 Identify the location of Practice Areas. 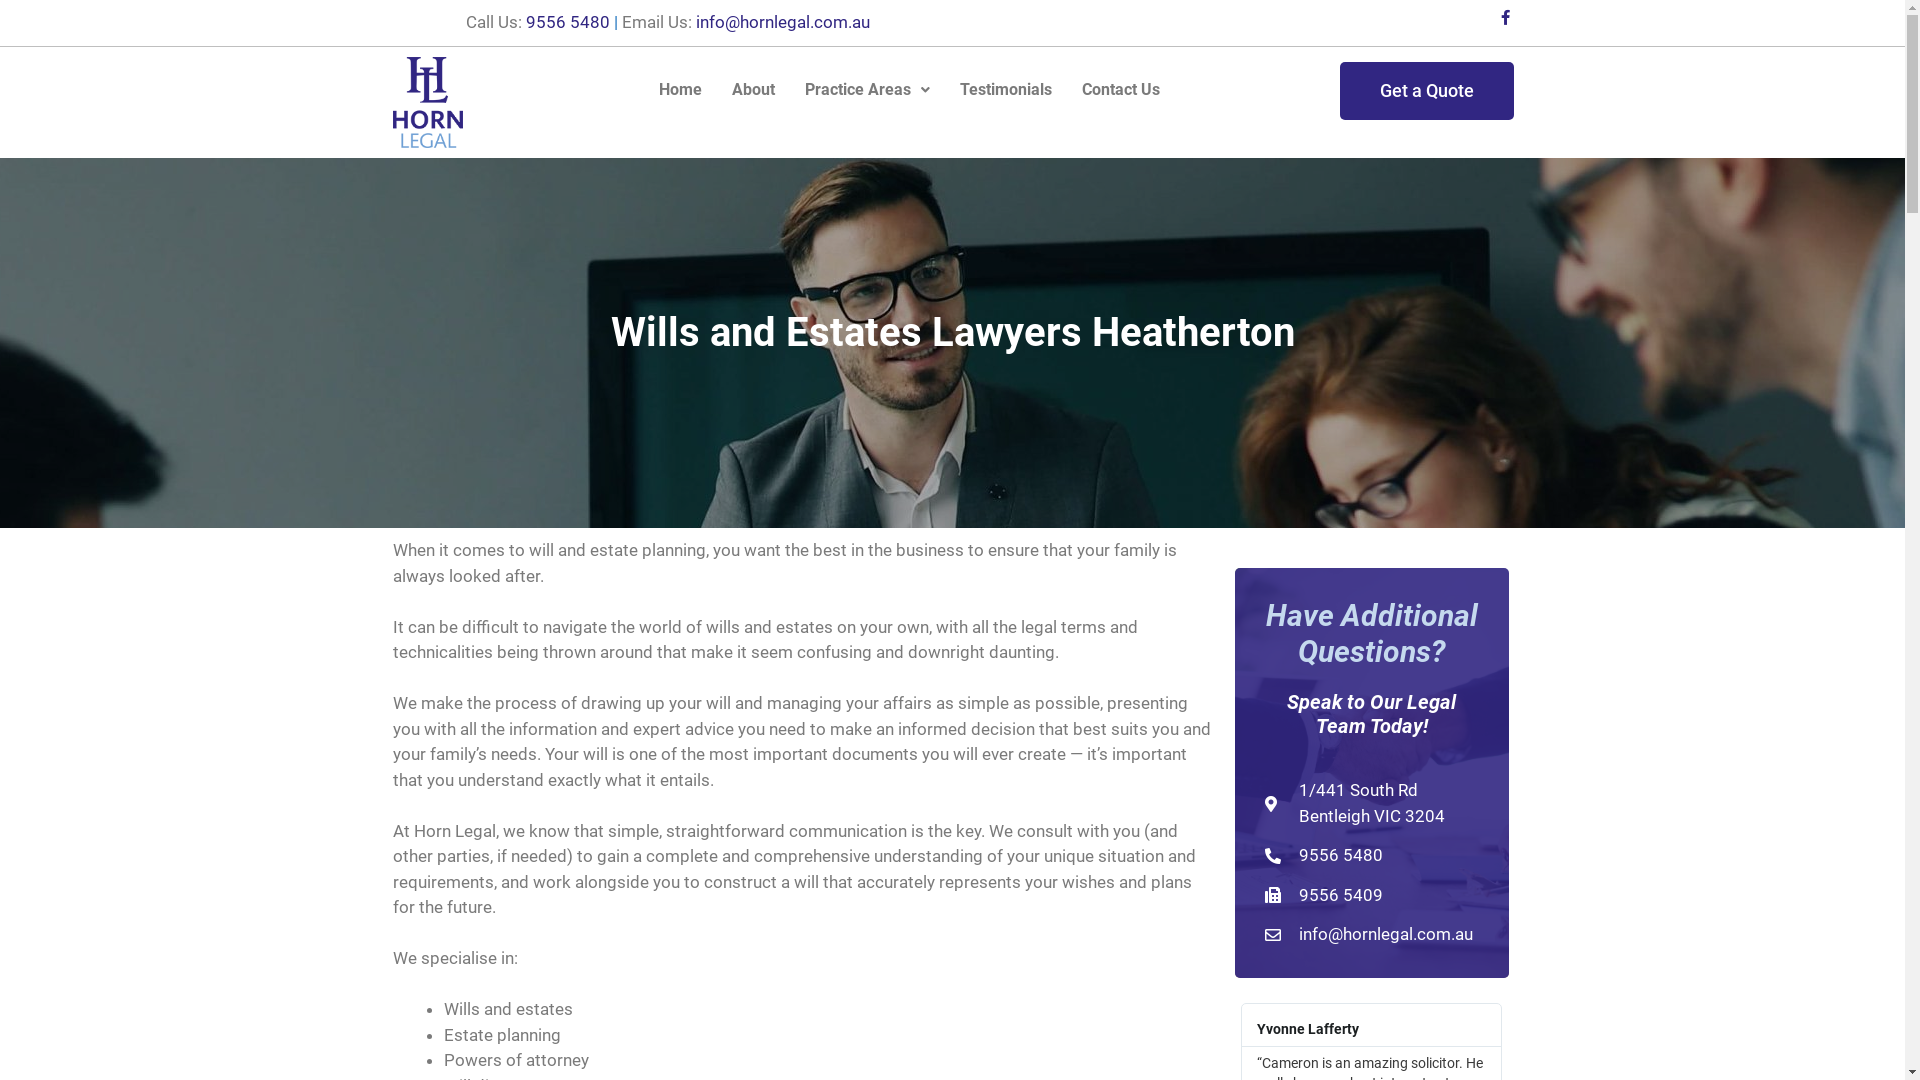
(868, 89).